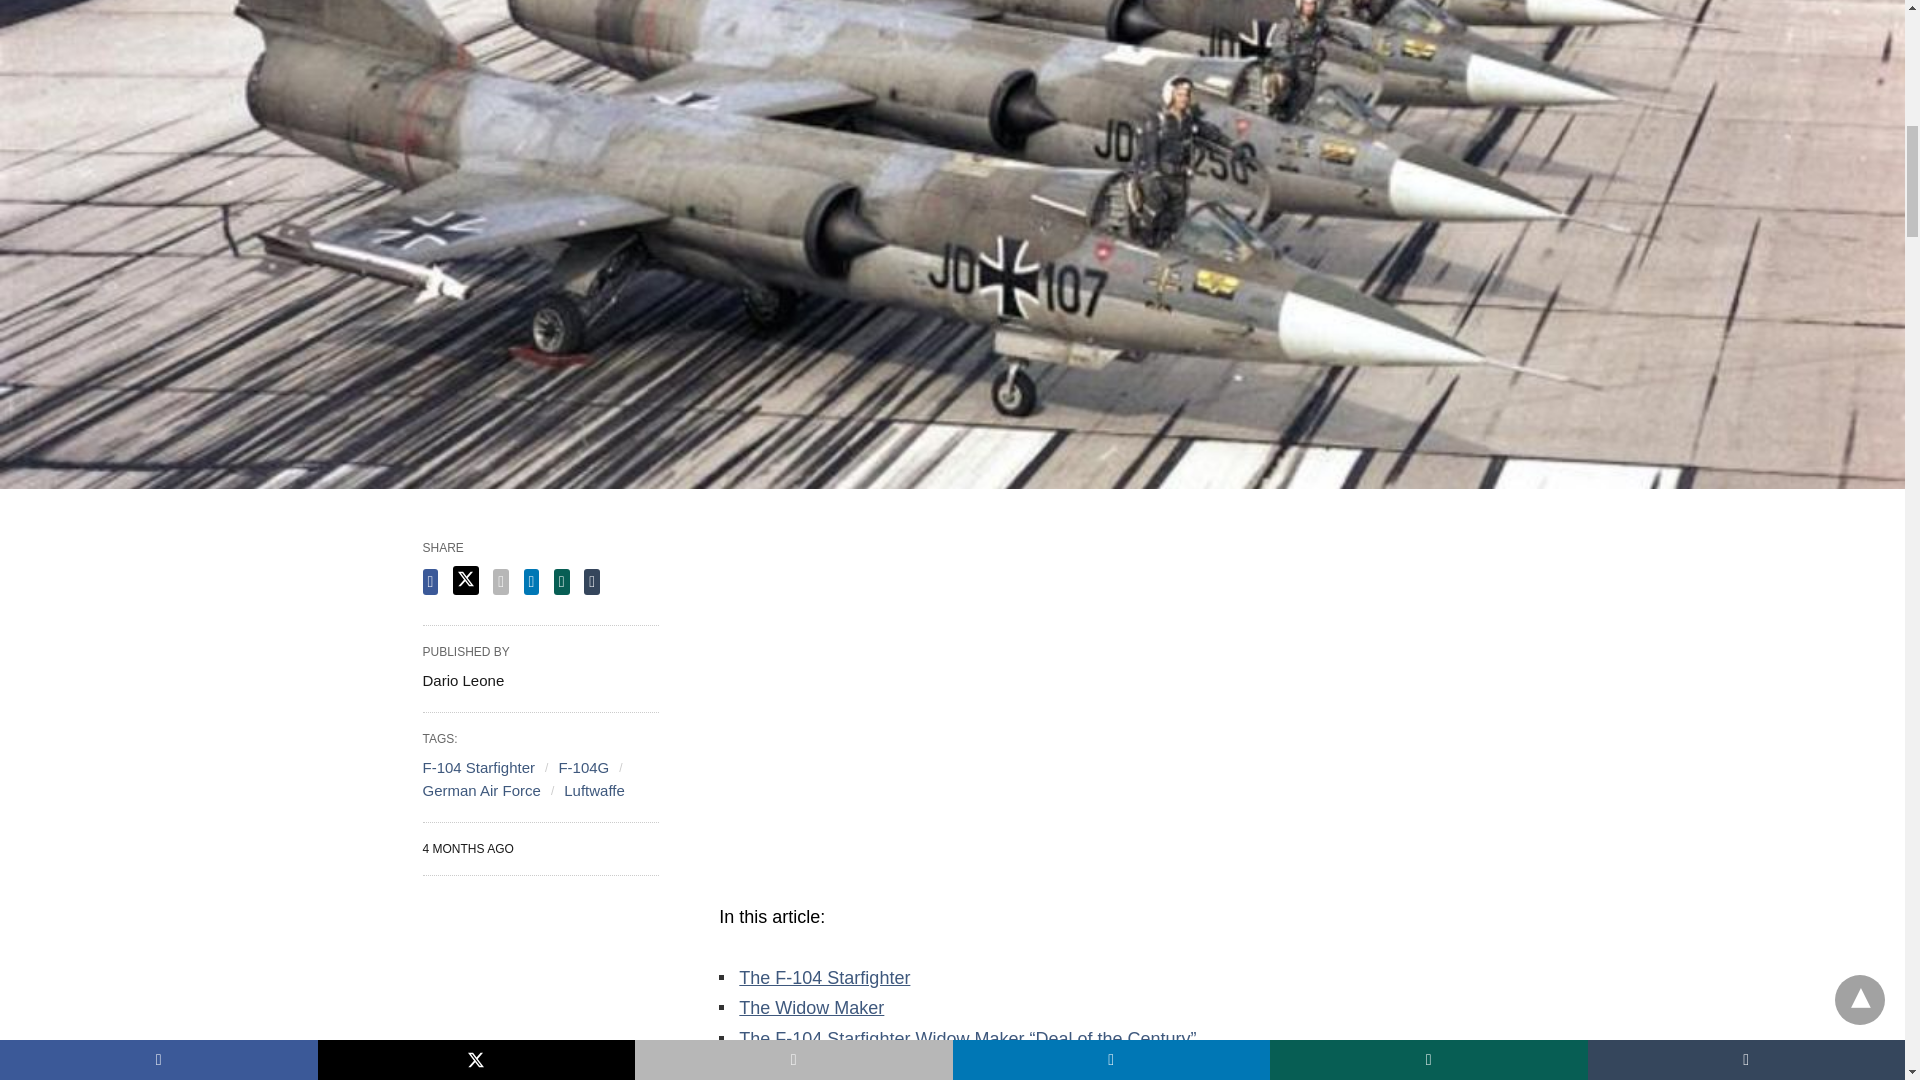 Image resolution: width=1920 pixels, height=1080 pixels. I want to click on F-104 Starfighter, so click(478, 768).